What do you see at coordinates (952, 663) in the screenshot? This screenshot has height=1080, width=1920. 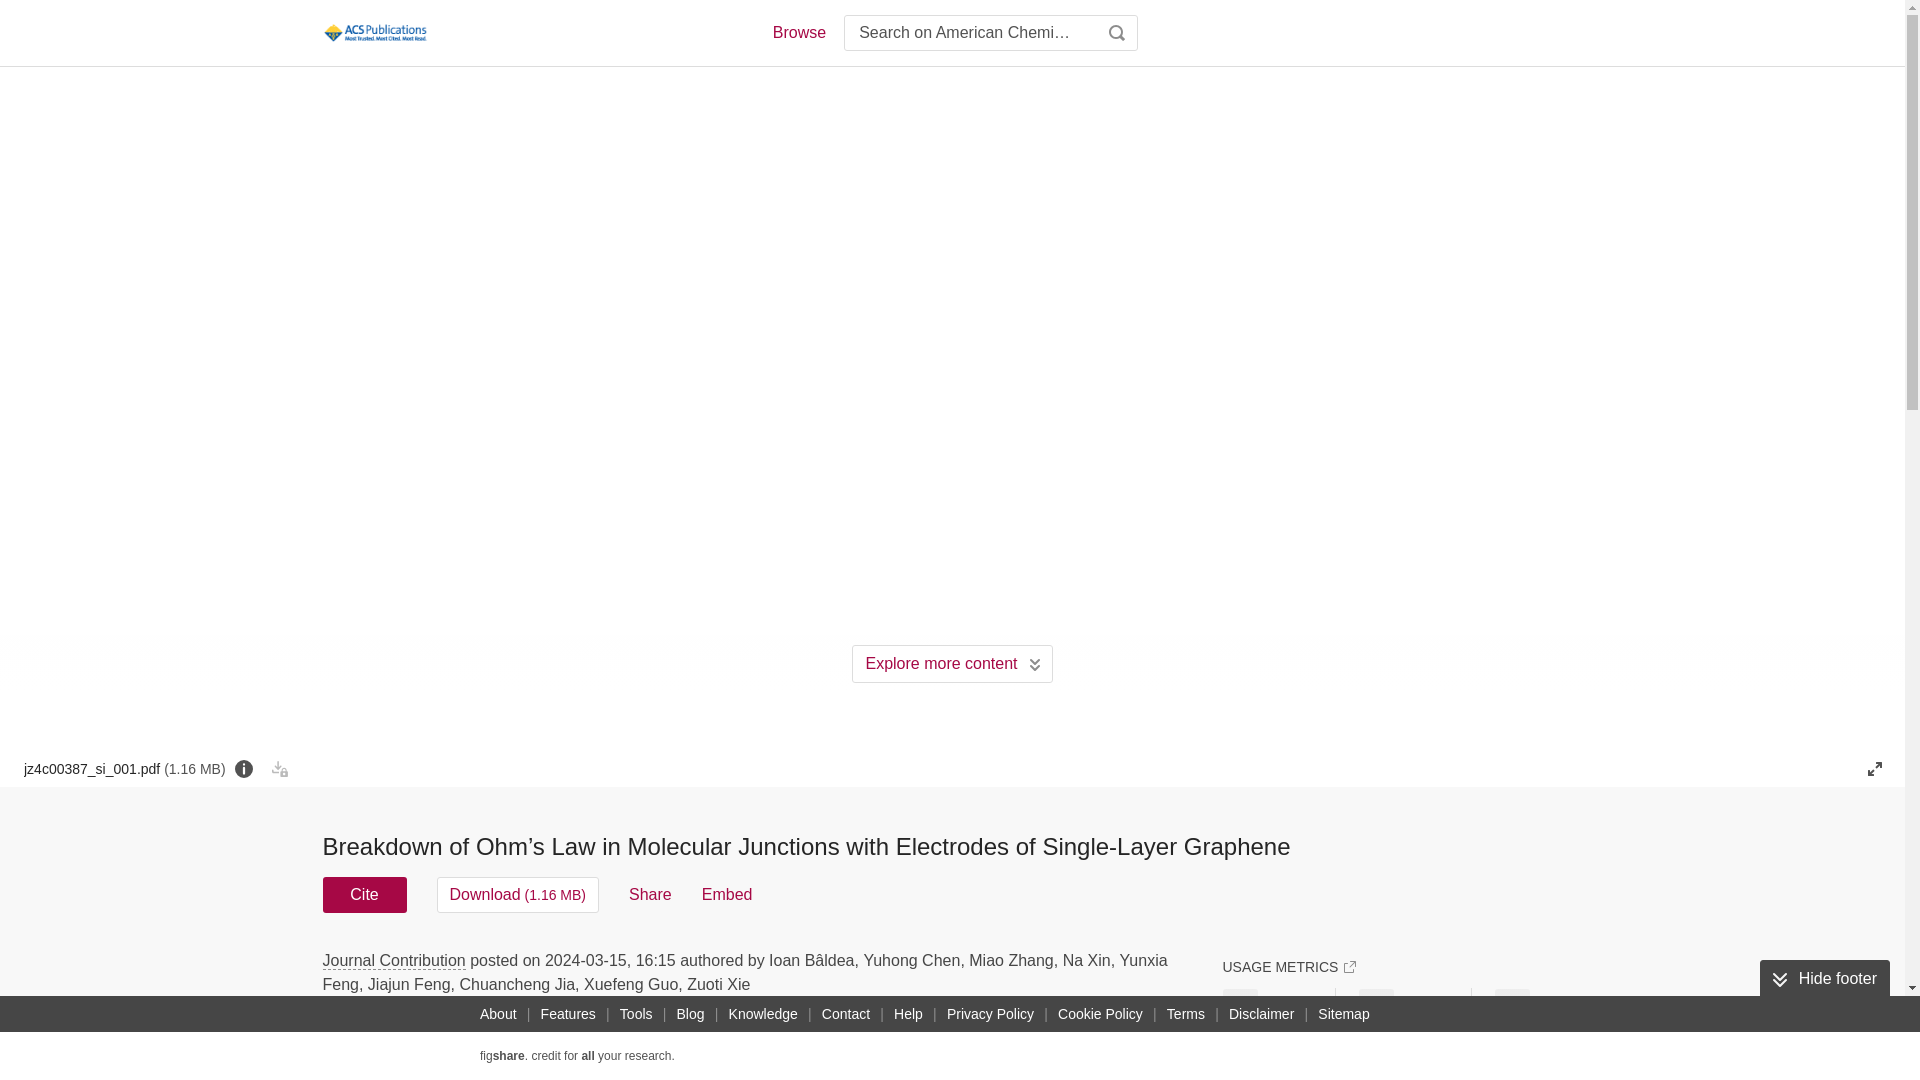 I see `Explore more content` at bounding box center [952, 663].